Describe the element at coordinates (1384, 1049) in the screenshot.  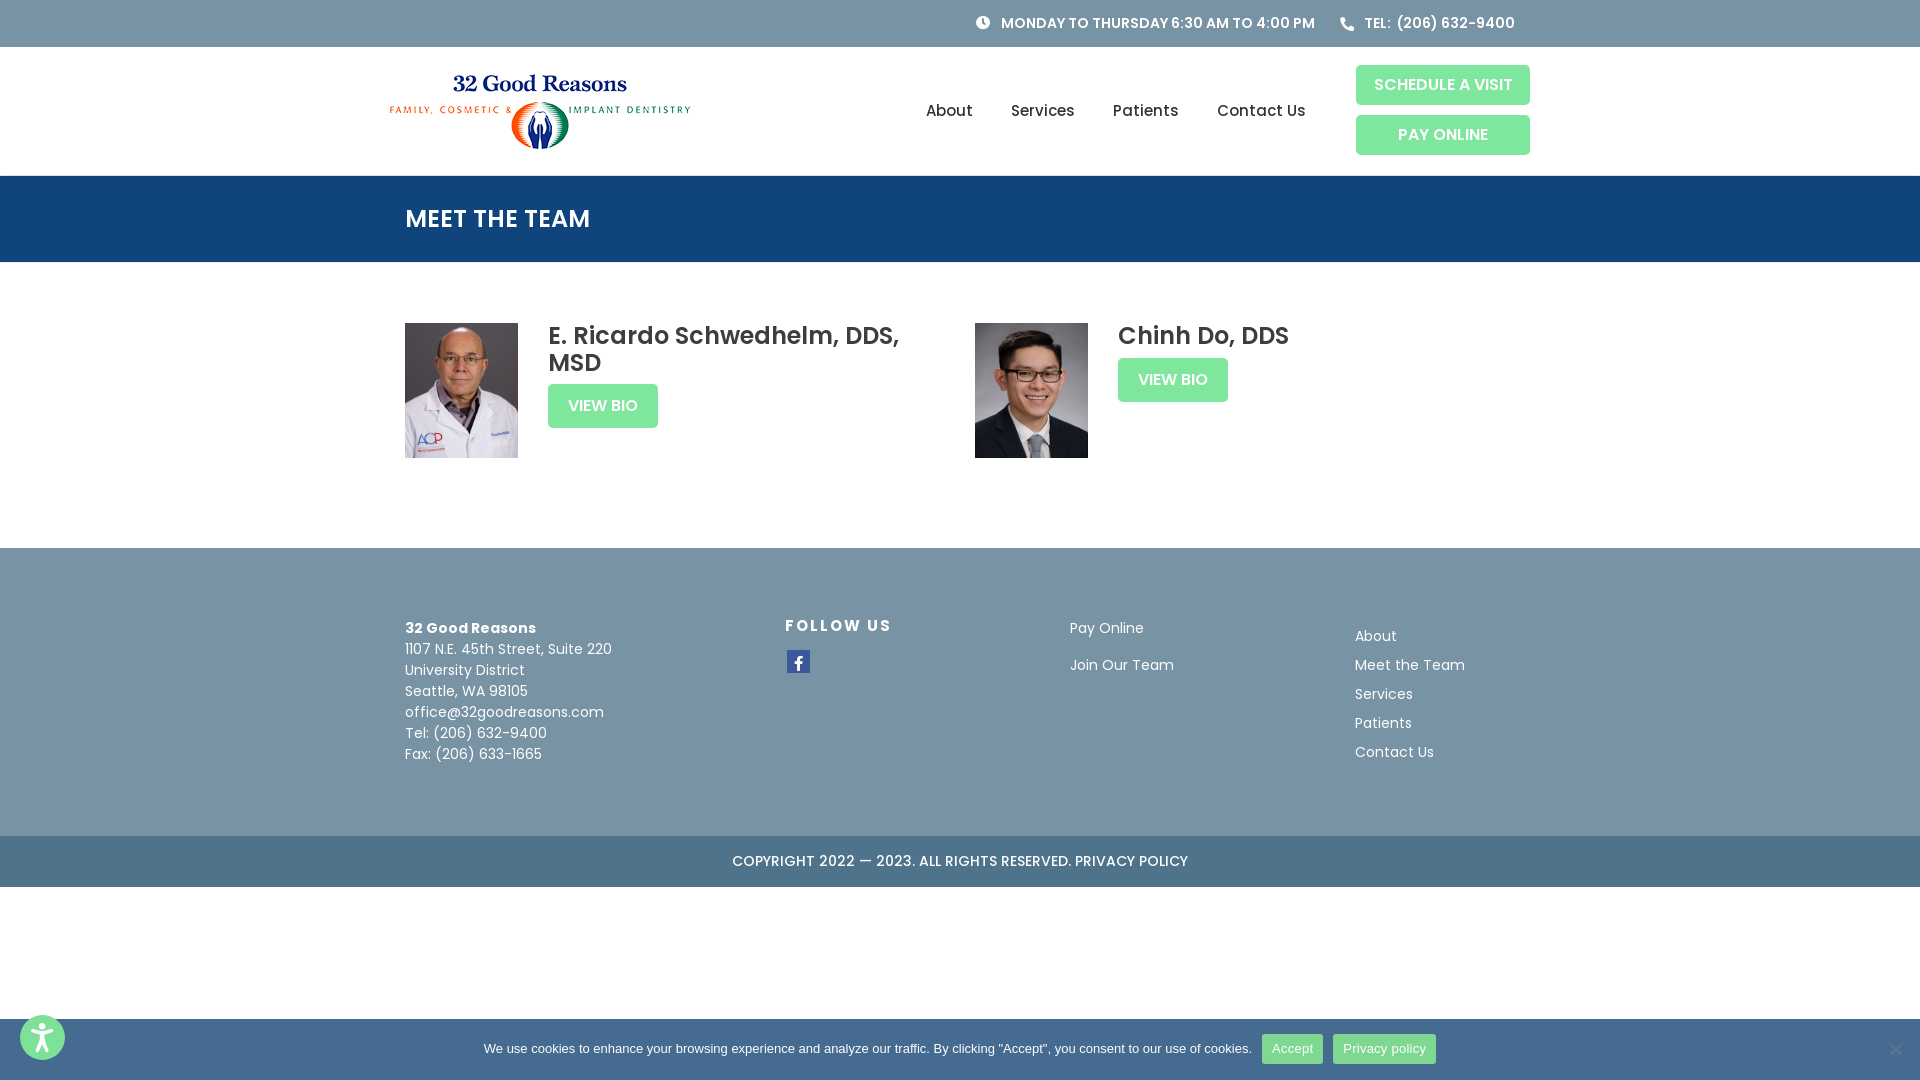
I see `Privacy policy` at that location.